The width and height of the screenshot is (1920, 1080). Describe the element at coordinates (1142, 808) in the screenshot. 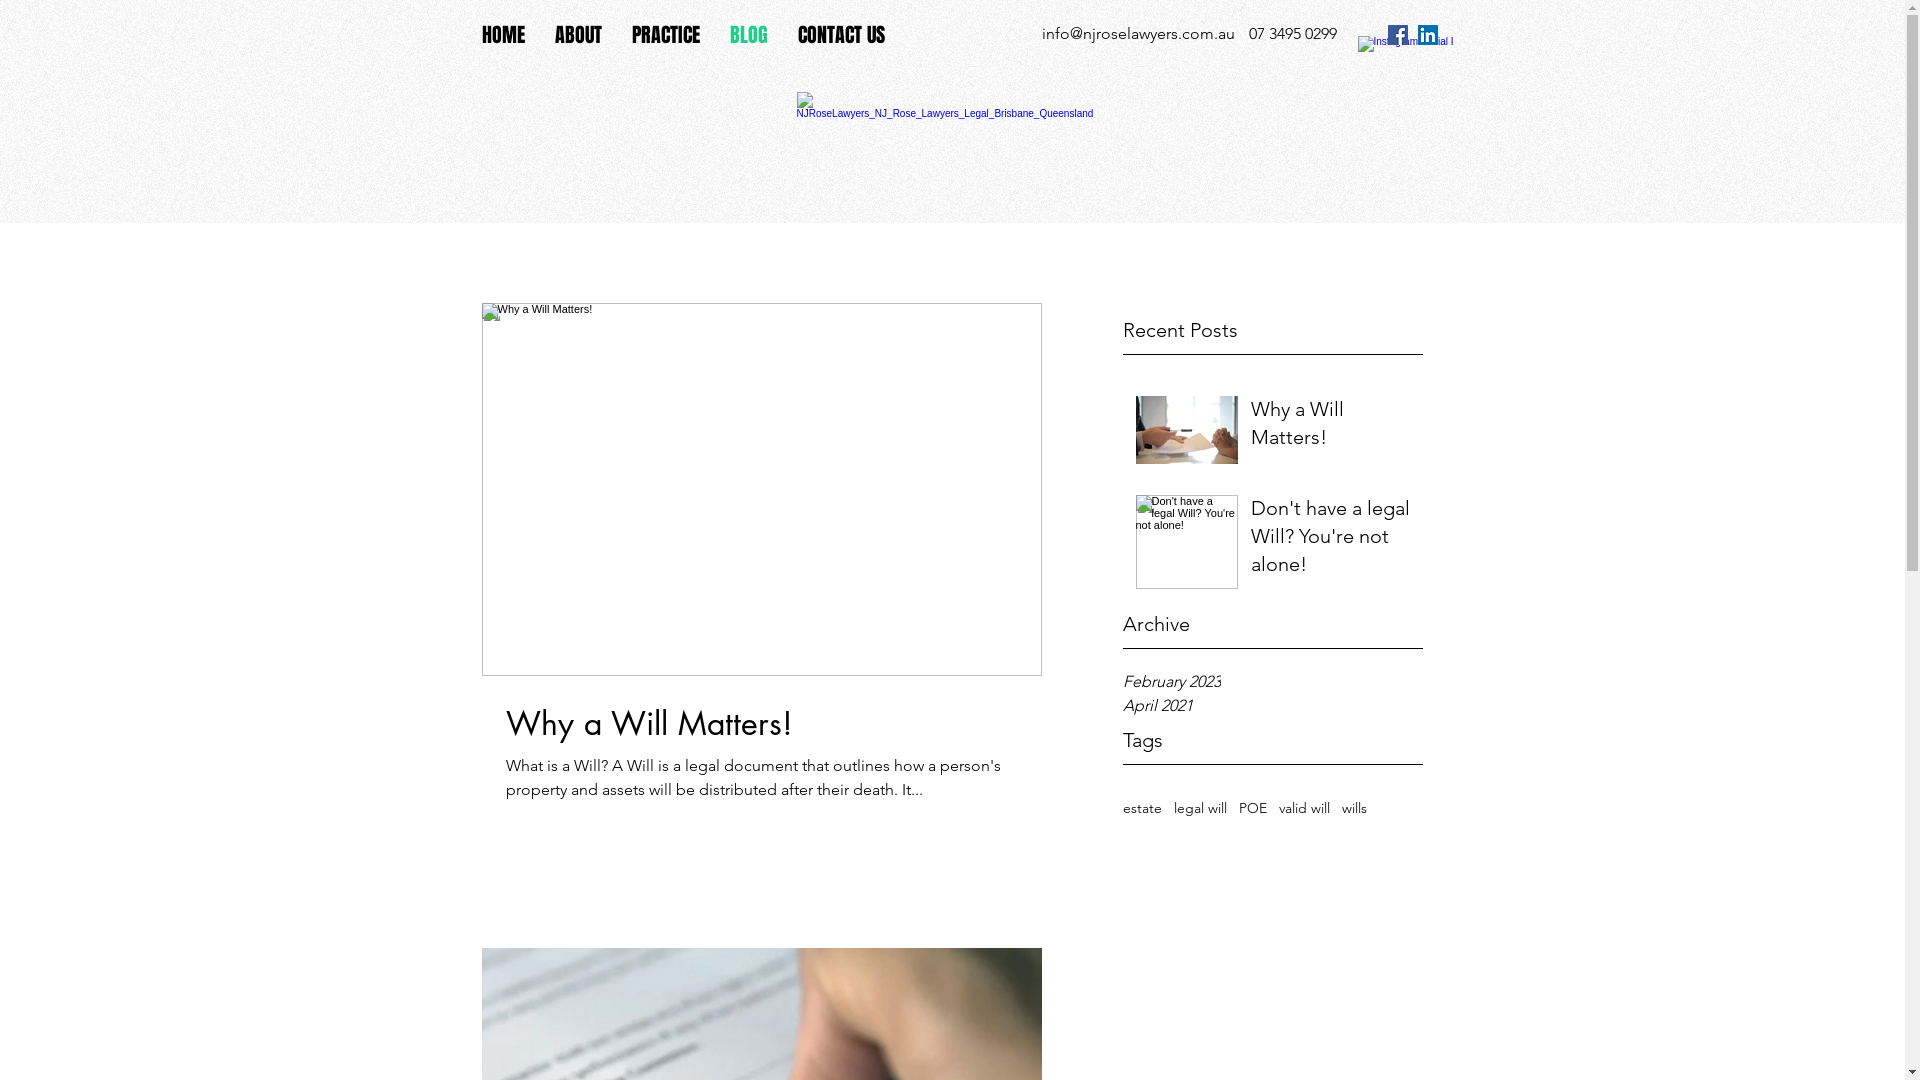

I see `estate` at that location.